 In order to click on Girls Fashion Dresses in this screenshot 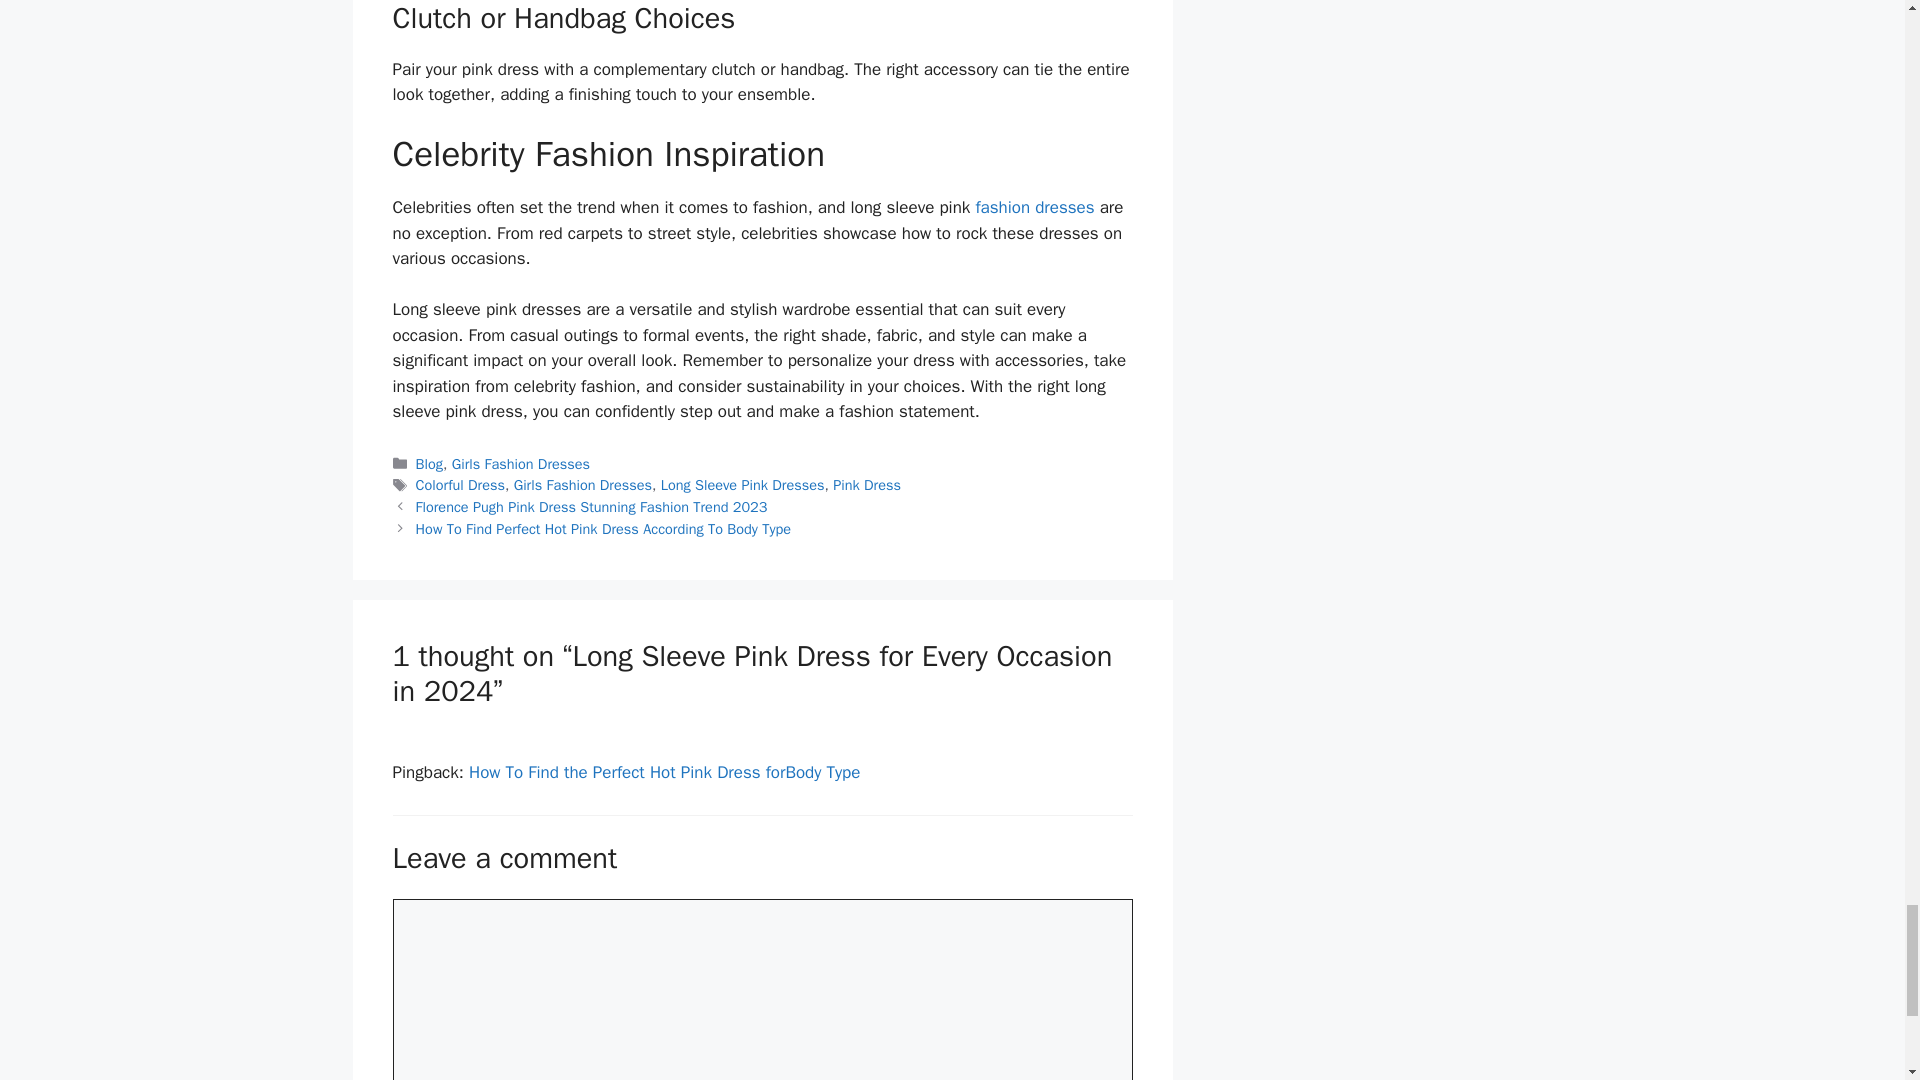, I will do `click(583, 484)`.